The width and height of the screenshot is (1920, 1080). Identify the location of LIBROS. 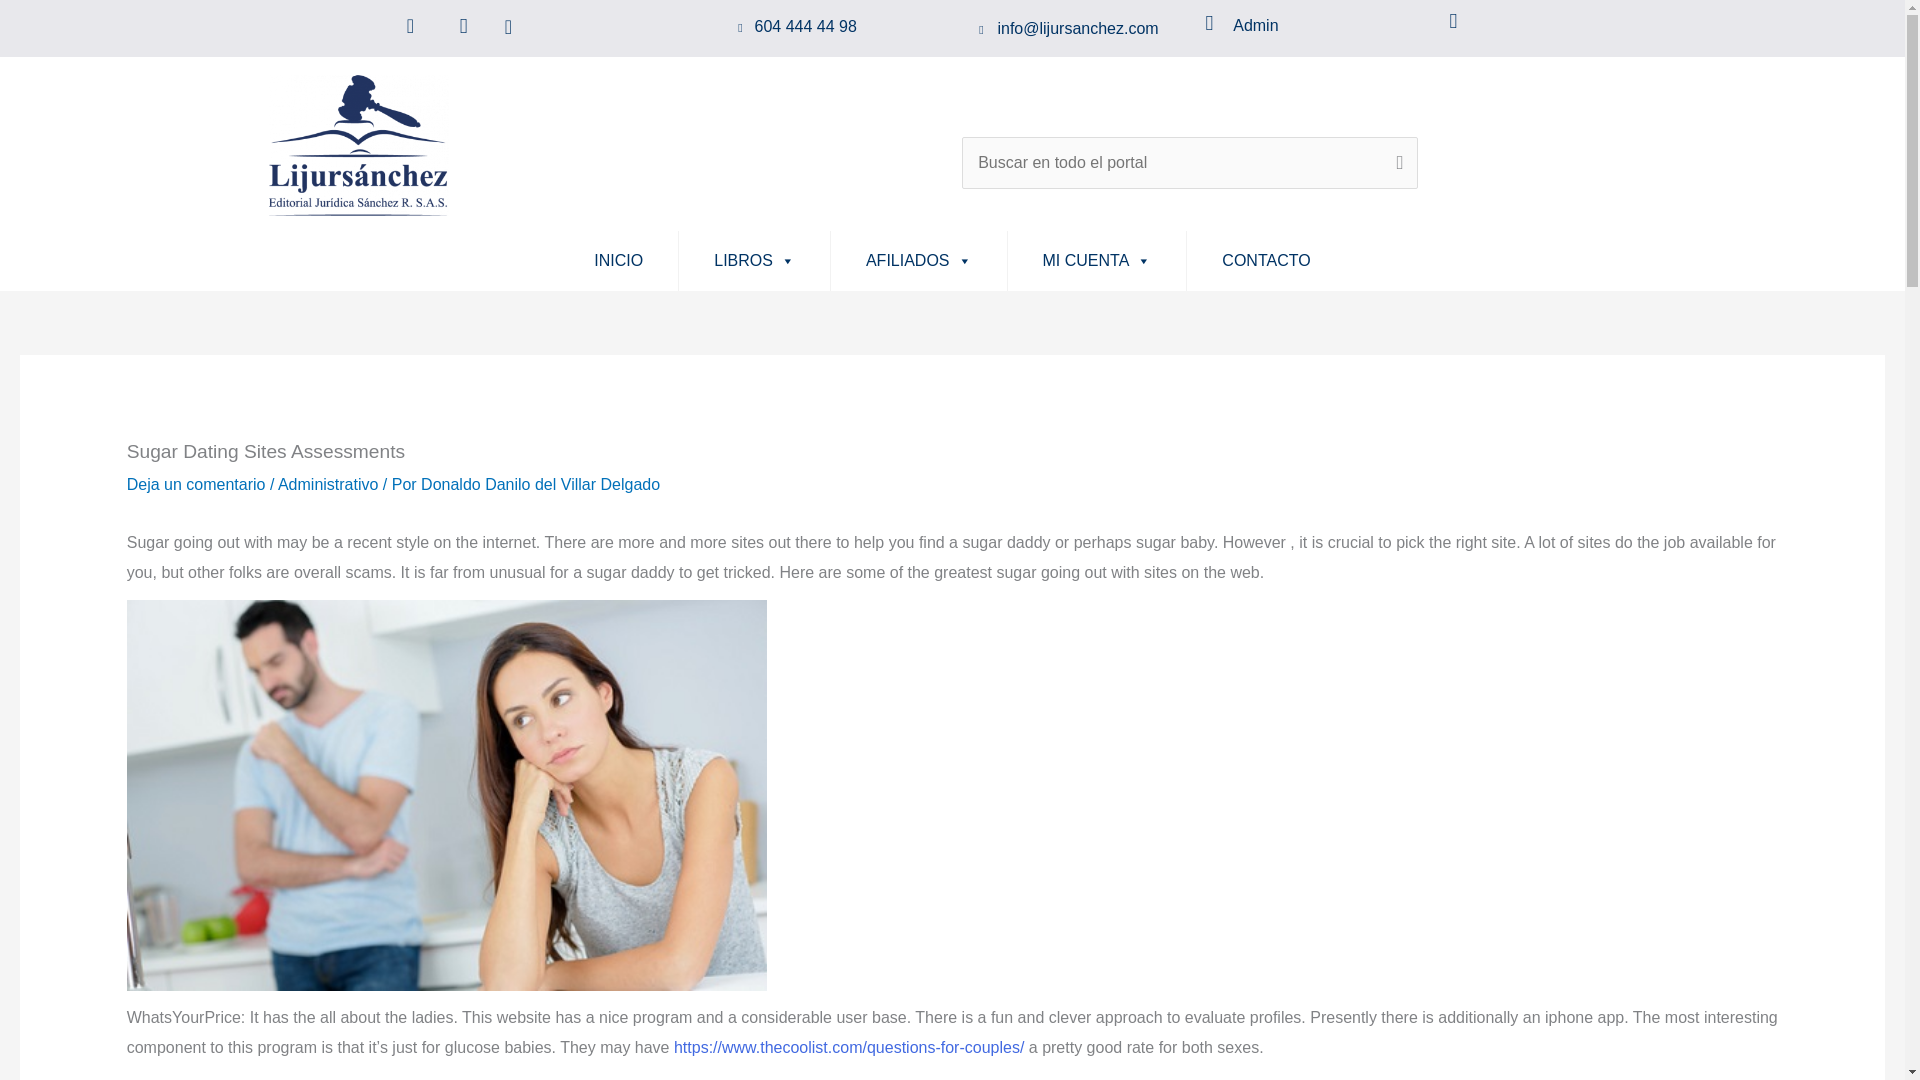
(754, 260).